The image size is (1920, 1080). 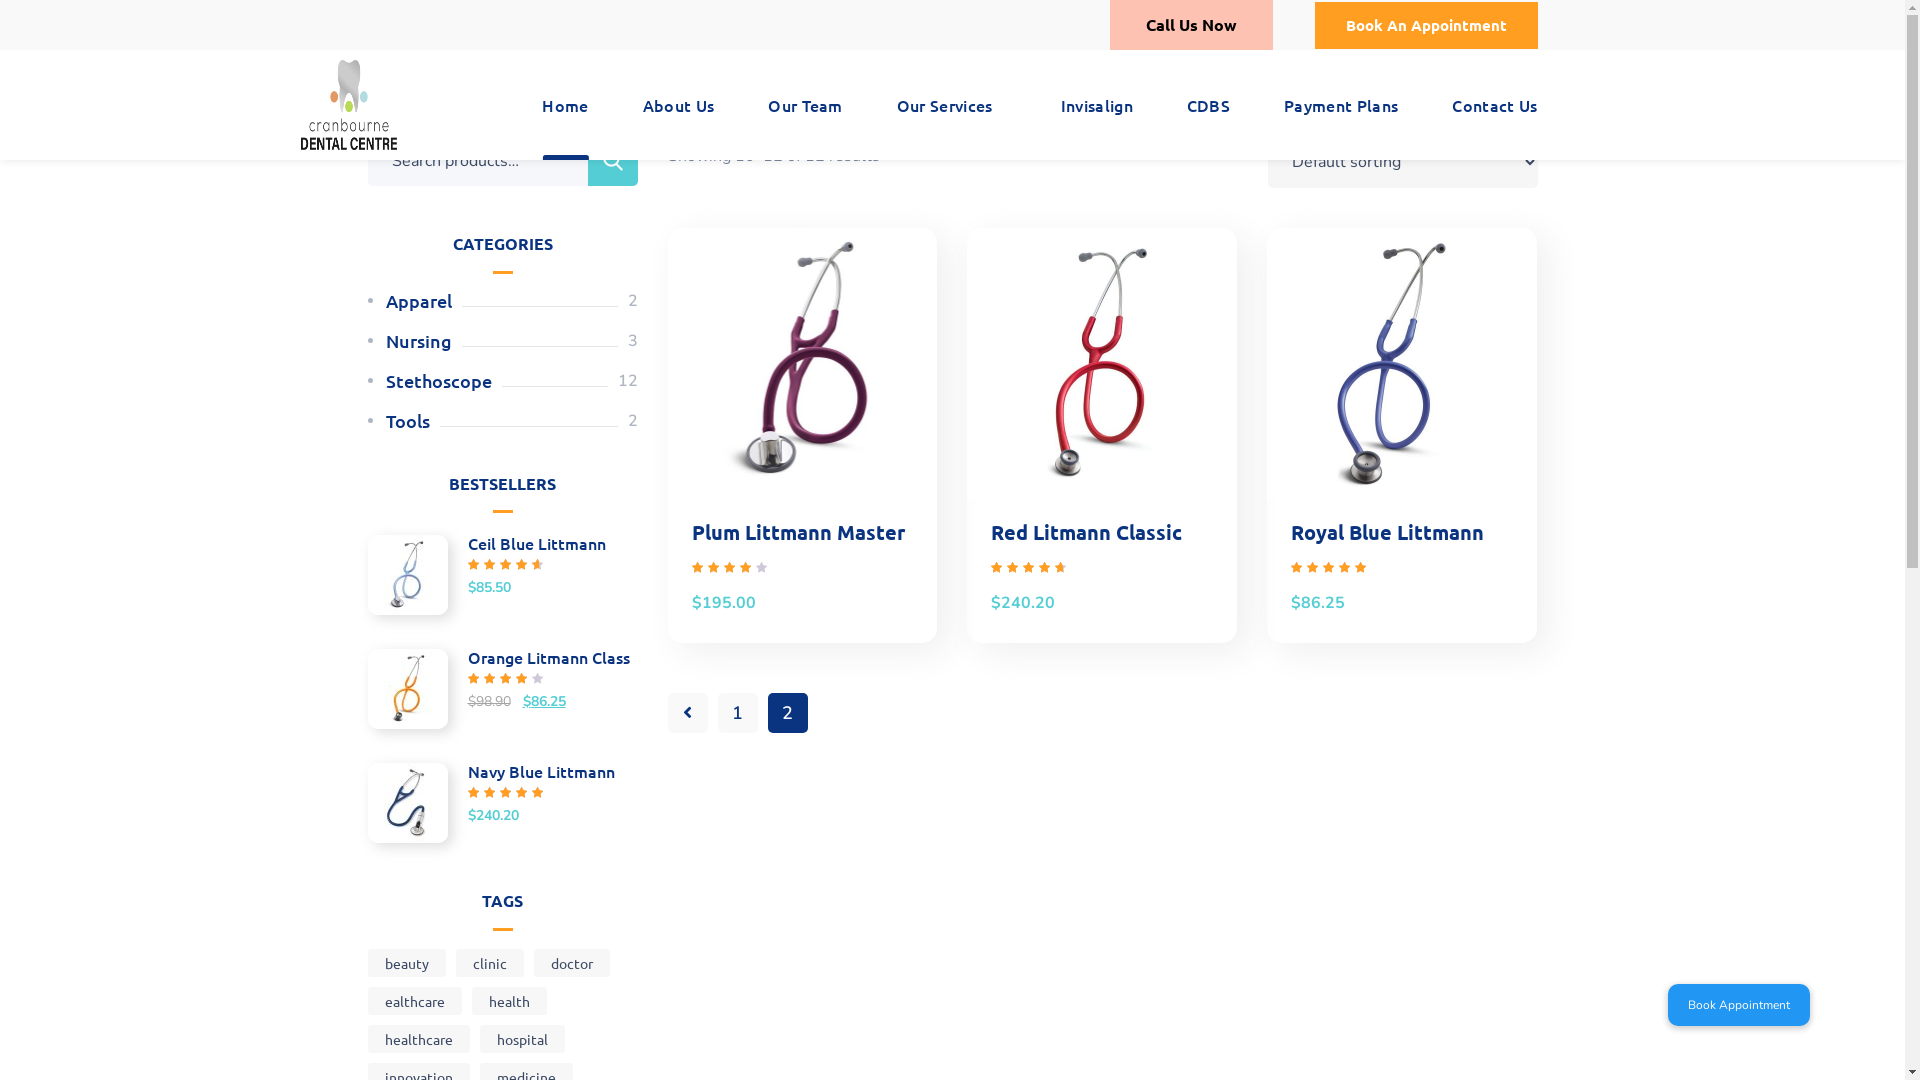 I want to click on doctor, so click(x=572, y=963).